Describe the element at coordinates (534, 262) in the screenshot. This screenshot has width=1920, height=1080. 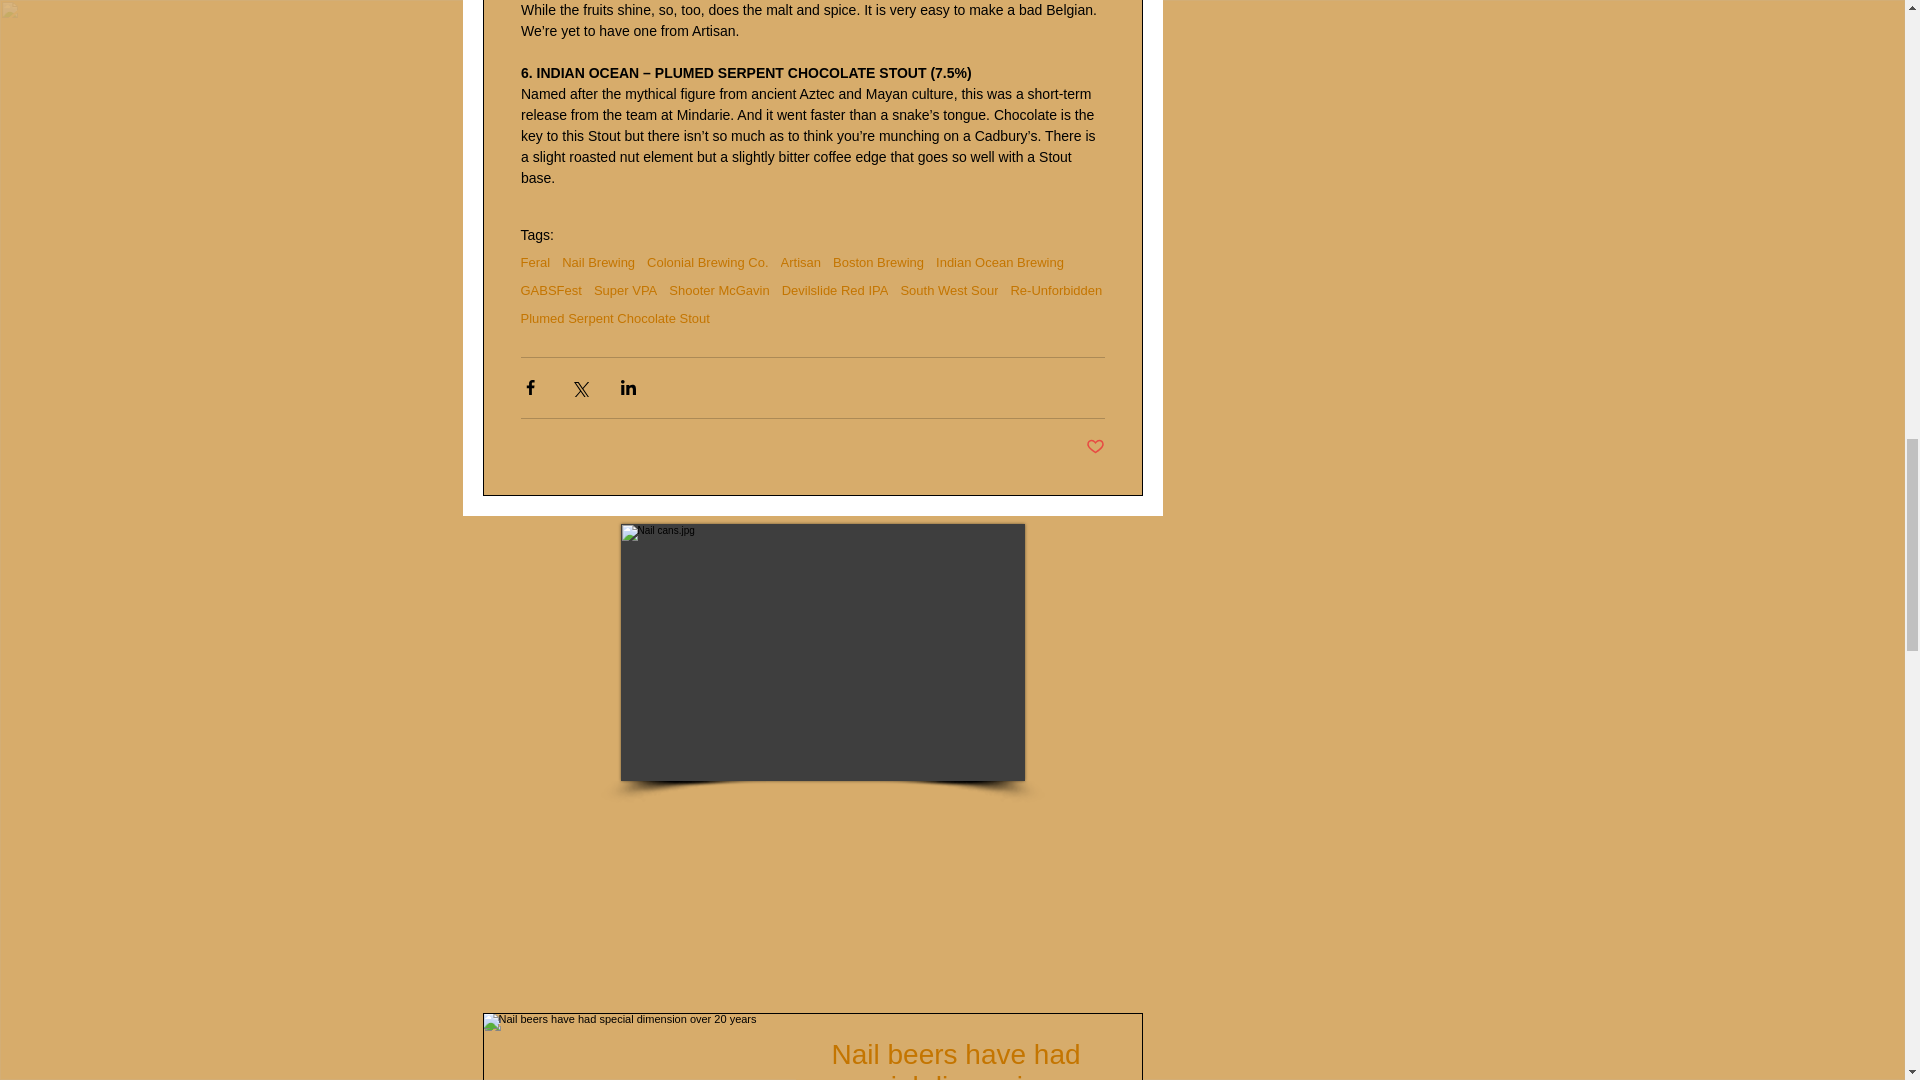
I see `Feral` at that location.